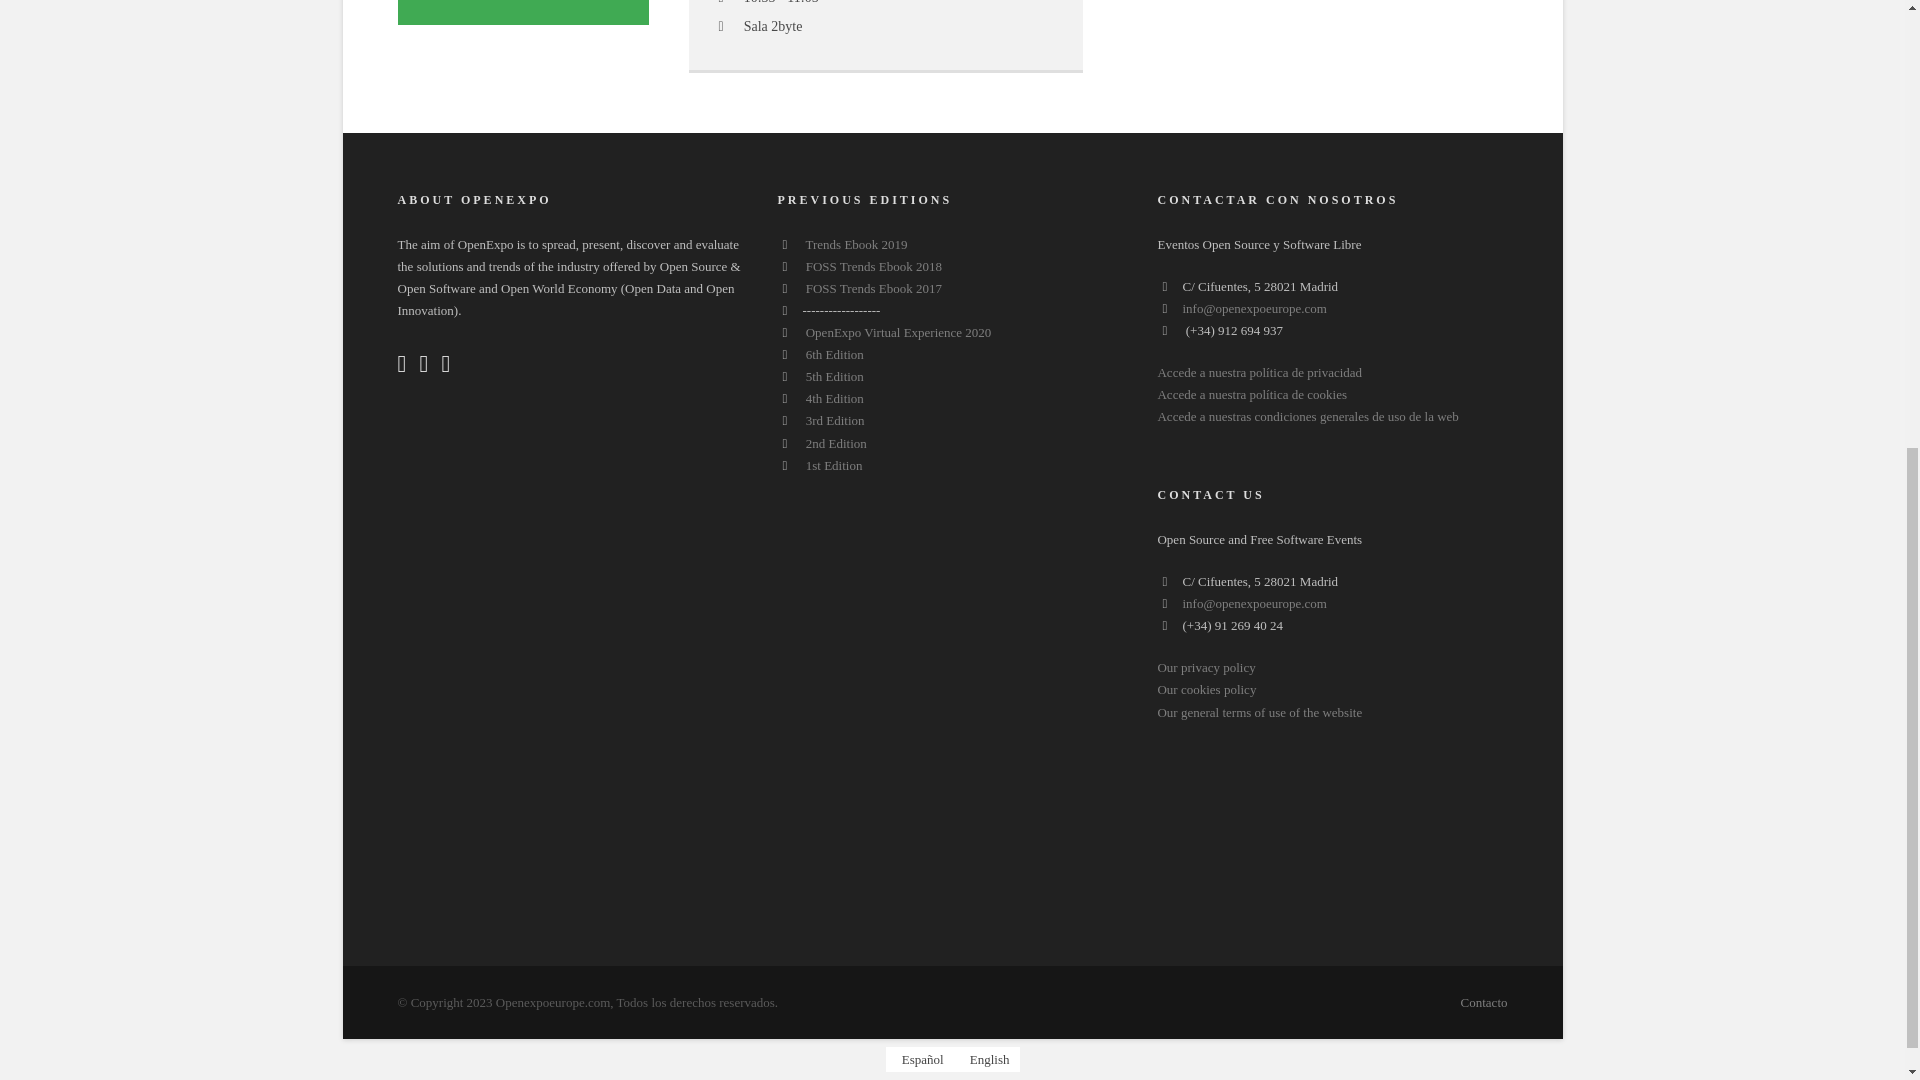 The image size is (1920, 1080). I want to click on FOSS Trends Ebook 2018, so click(874, 266).